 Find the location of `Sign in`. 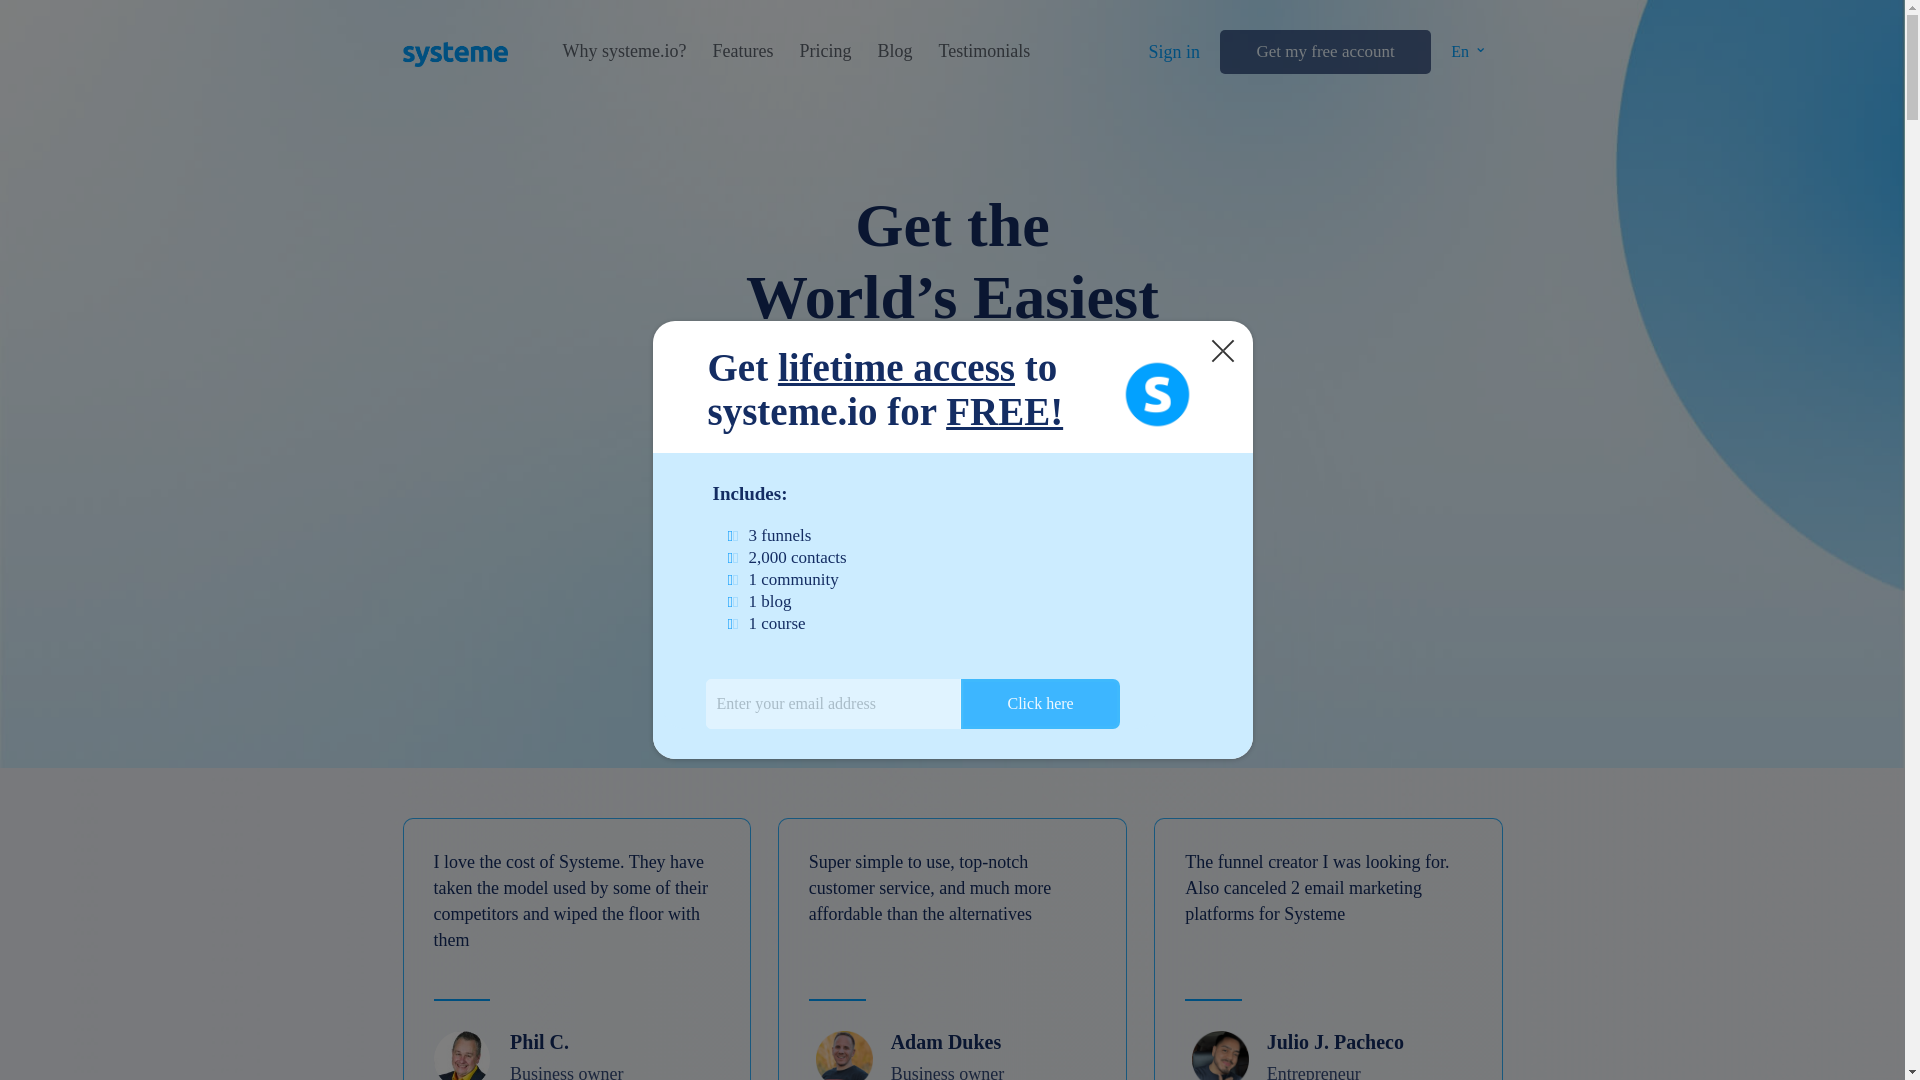

Sign in is located at coordinates (1174, 52).